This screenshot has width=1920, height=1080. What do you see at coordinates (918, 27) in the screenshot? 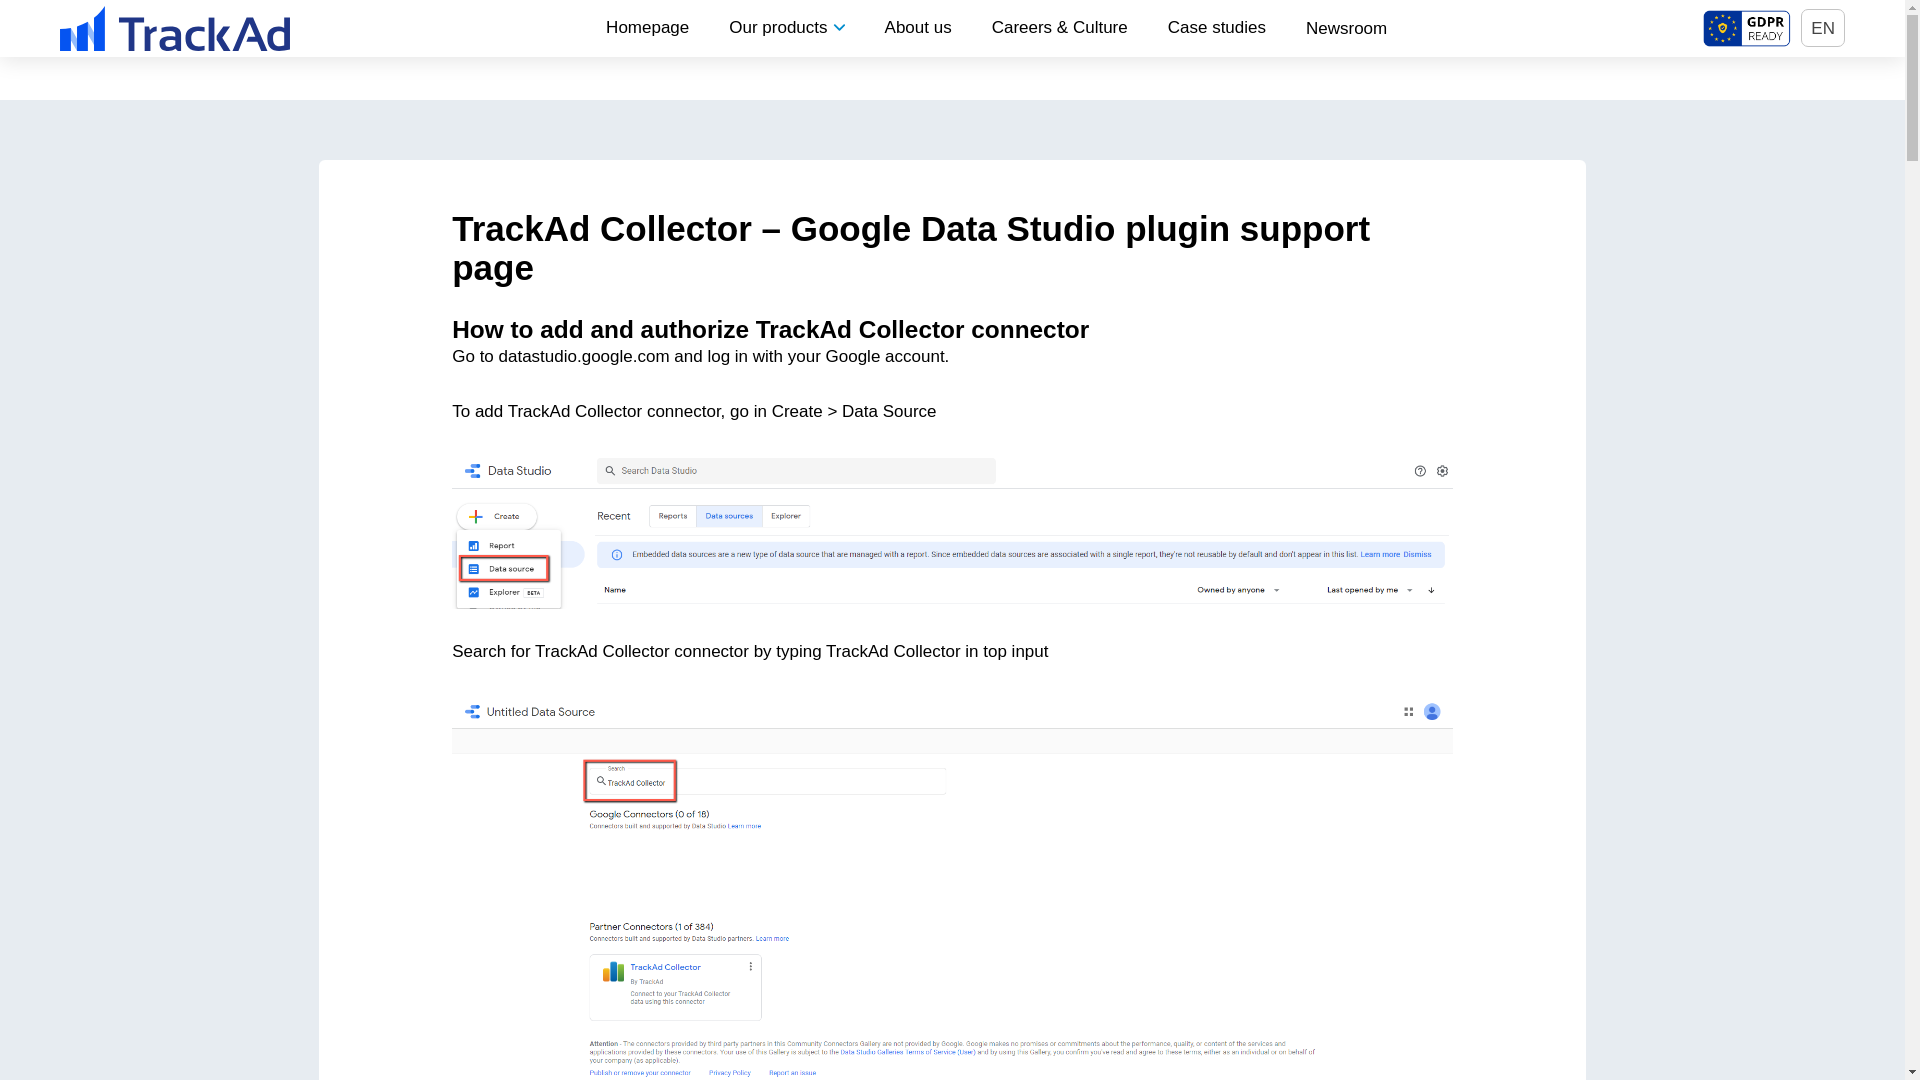
I see `About us` at bounding box center [918, 27].